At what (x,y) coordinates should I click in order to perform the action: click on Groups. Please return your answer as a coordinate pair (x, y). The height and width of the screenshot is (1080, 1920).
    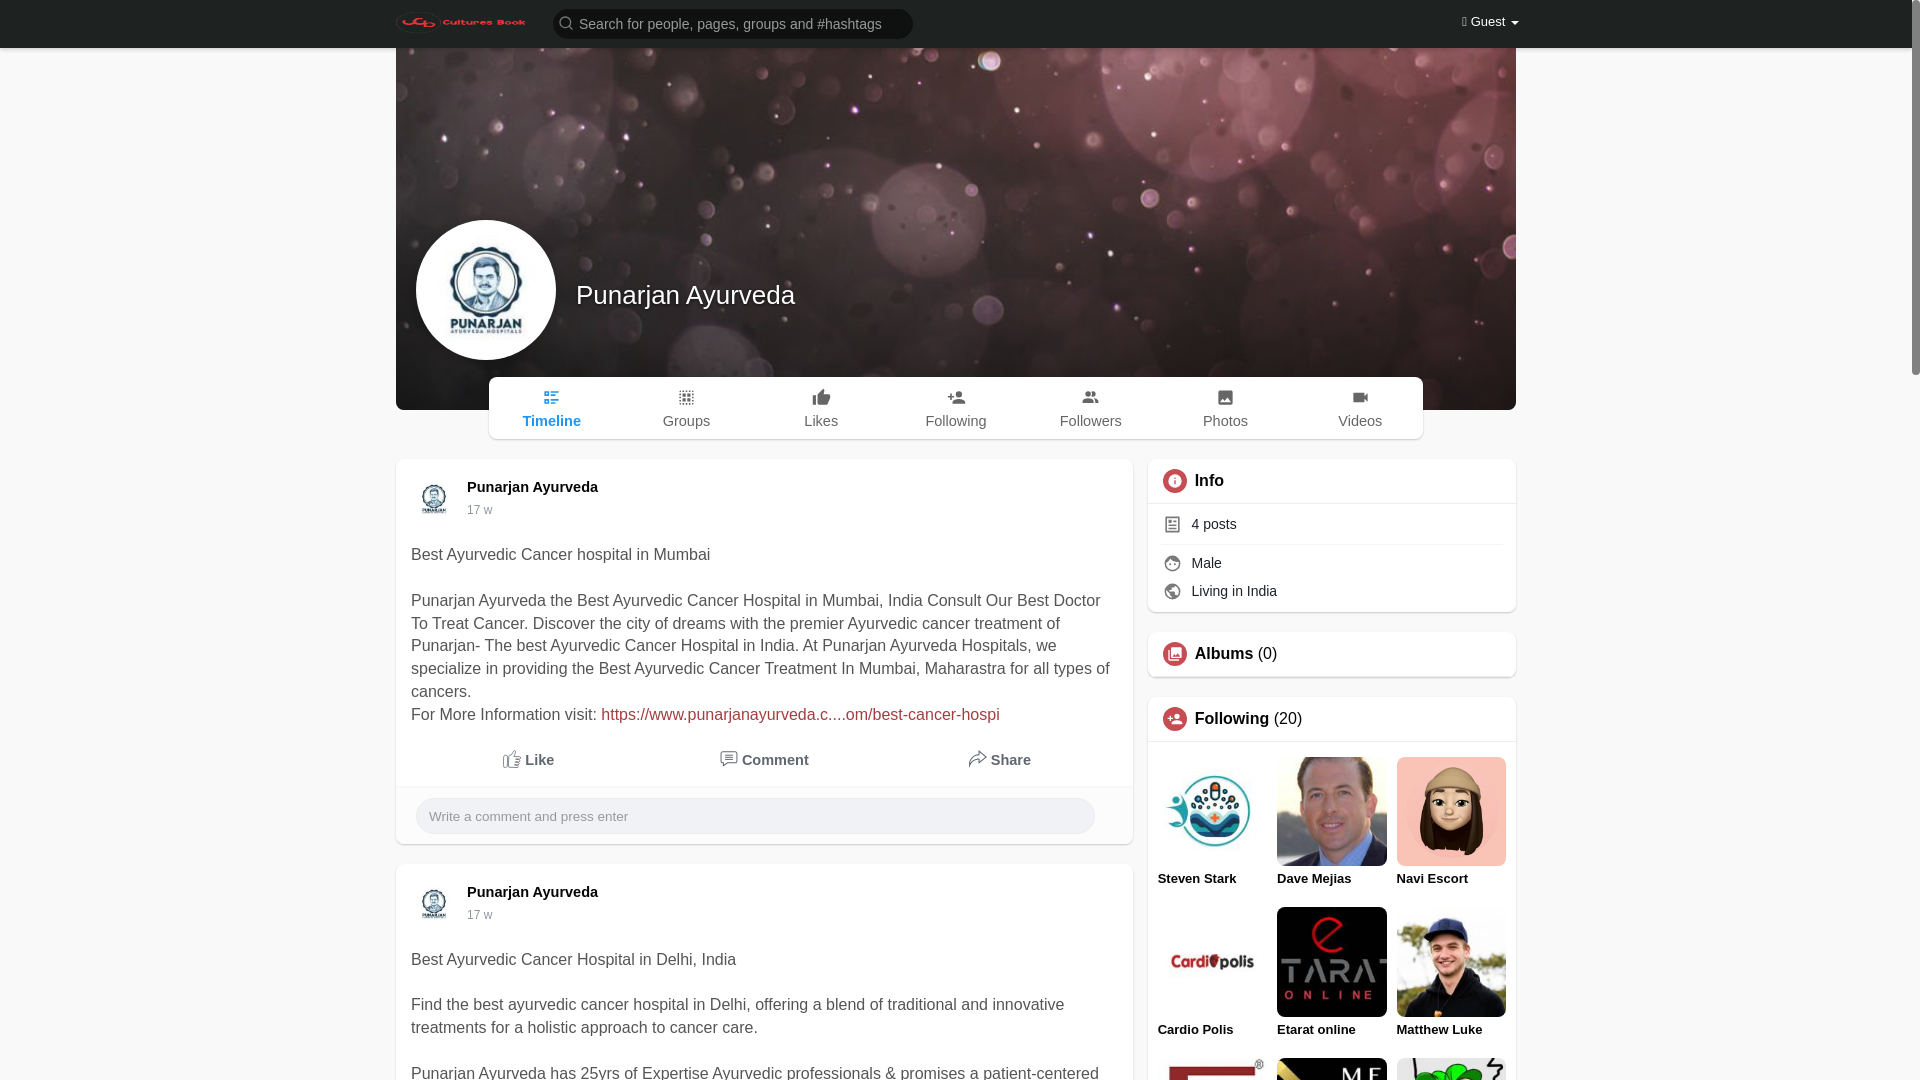
    Looking at the image, I should click on (686, 407).